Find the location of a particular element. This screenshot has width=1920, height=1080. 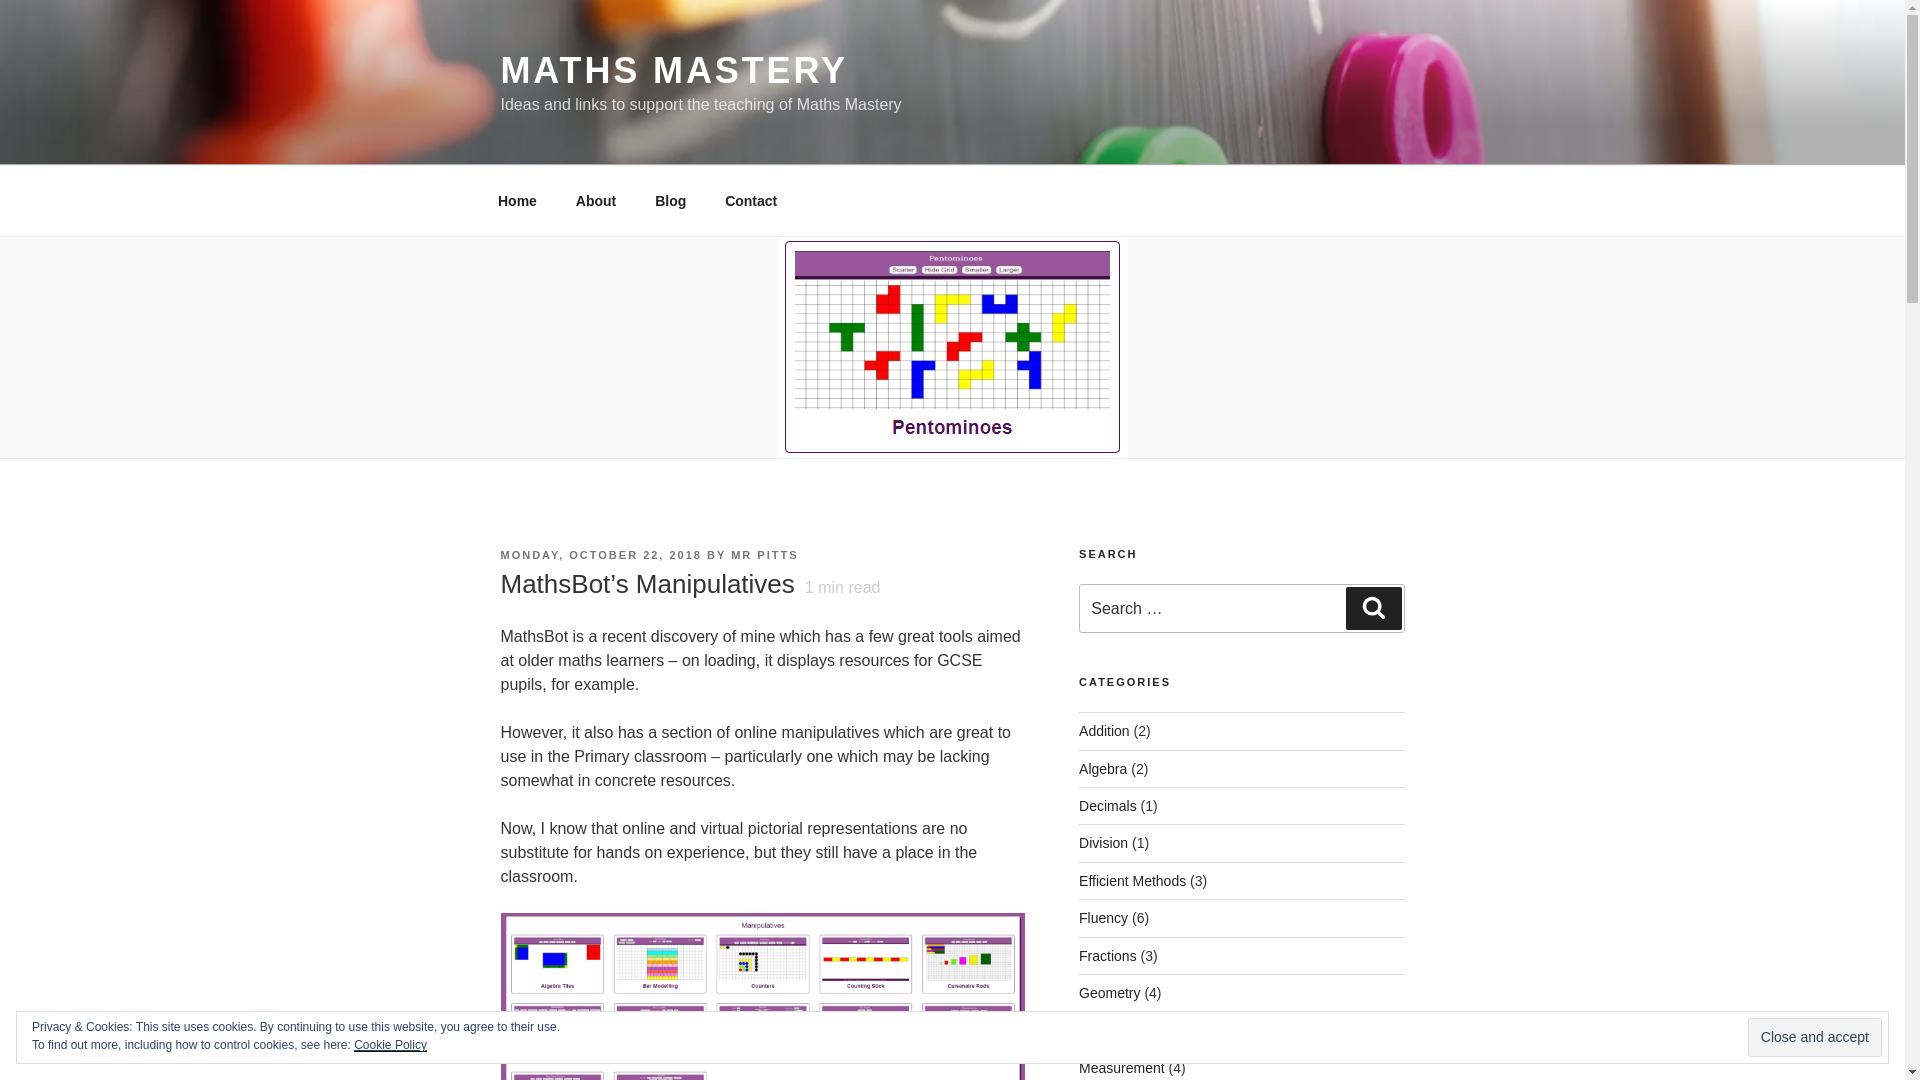

MR PITTS is located at coordinates (764, 554).